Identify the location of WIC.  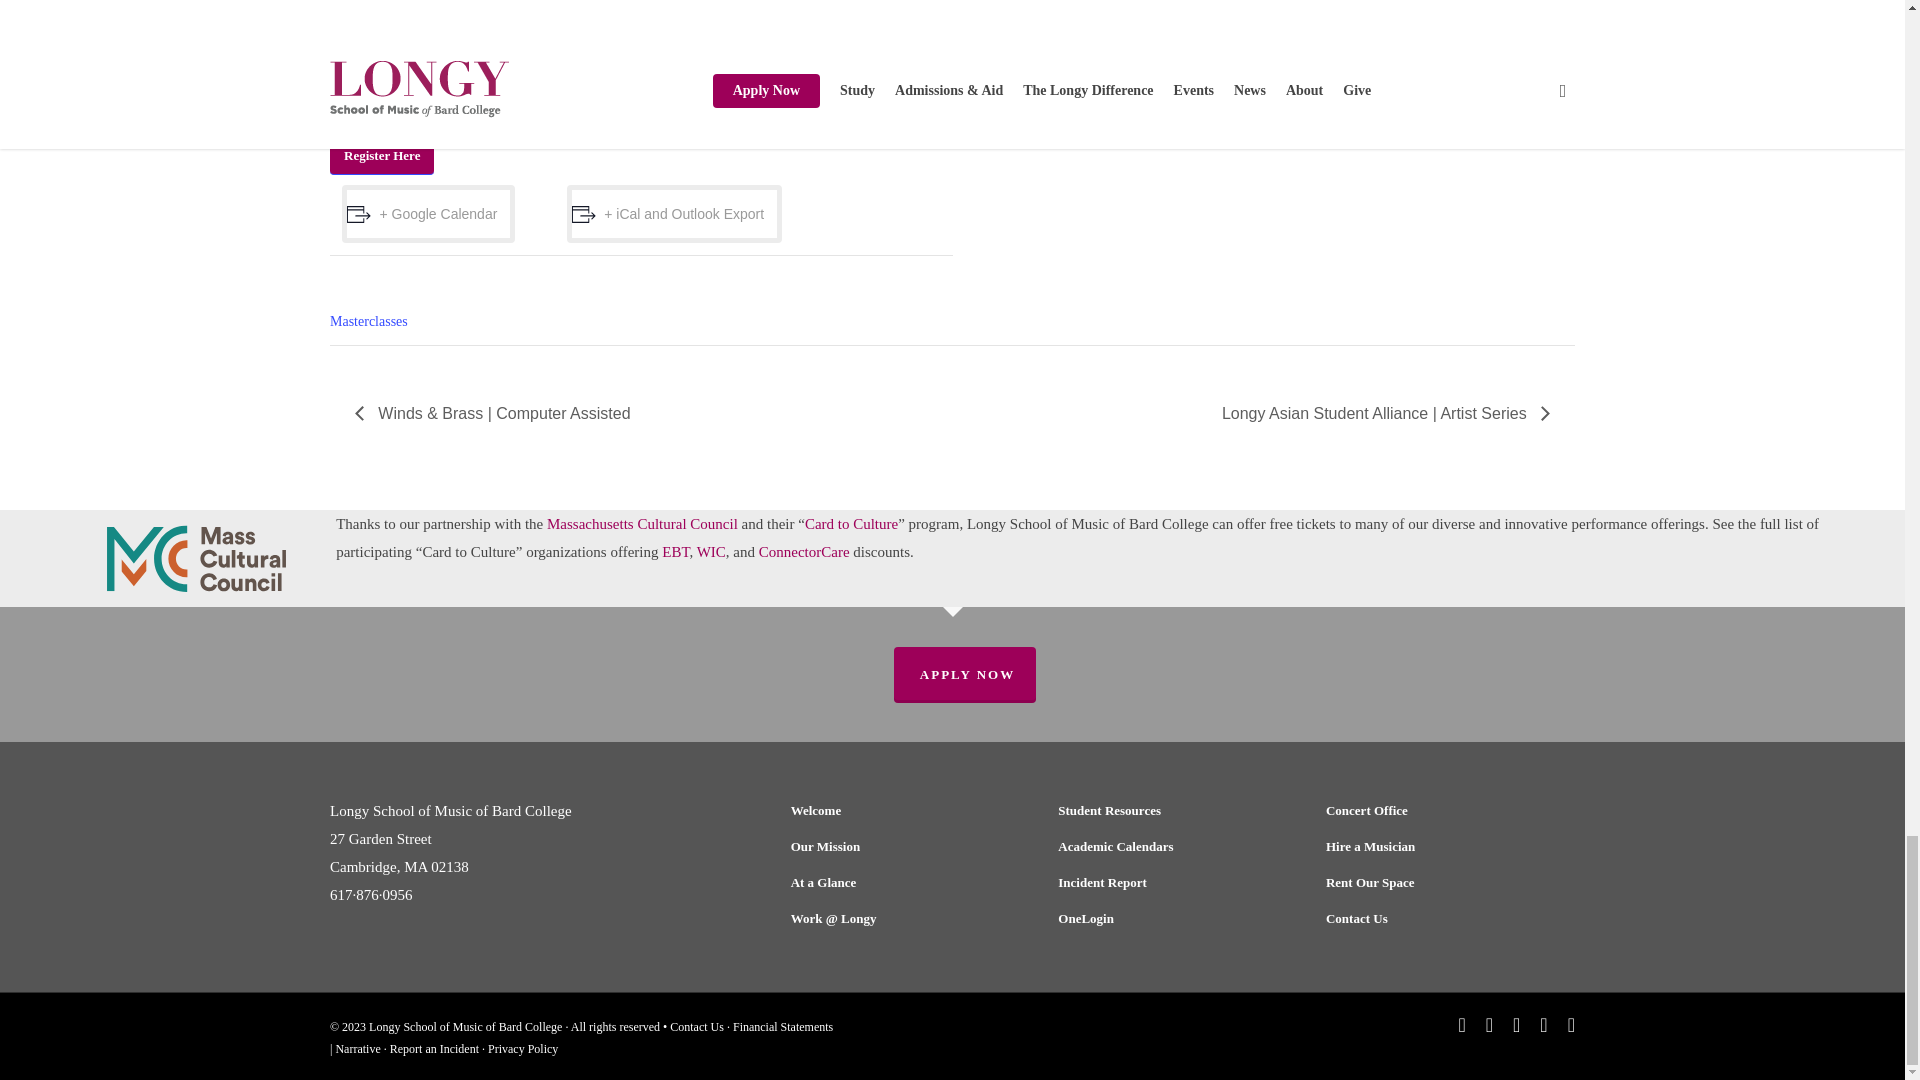
(710, 552).